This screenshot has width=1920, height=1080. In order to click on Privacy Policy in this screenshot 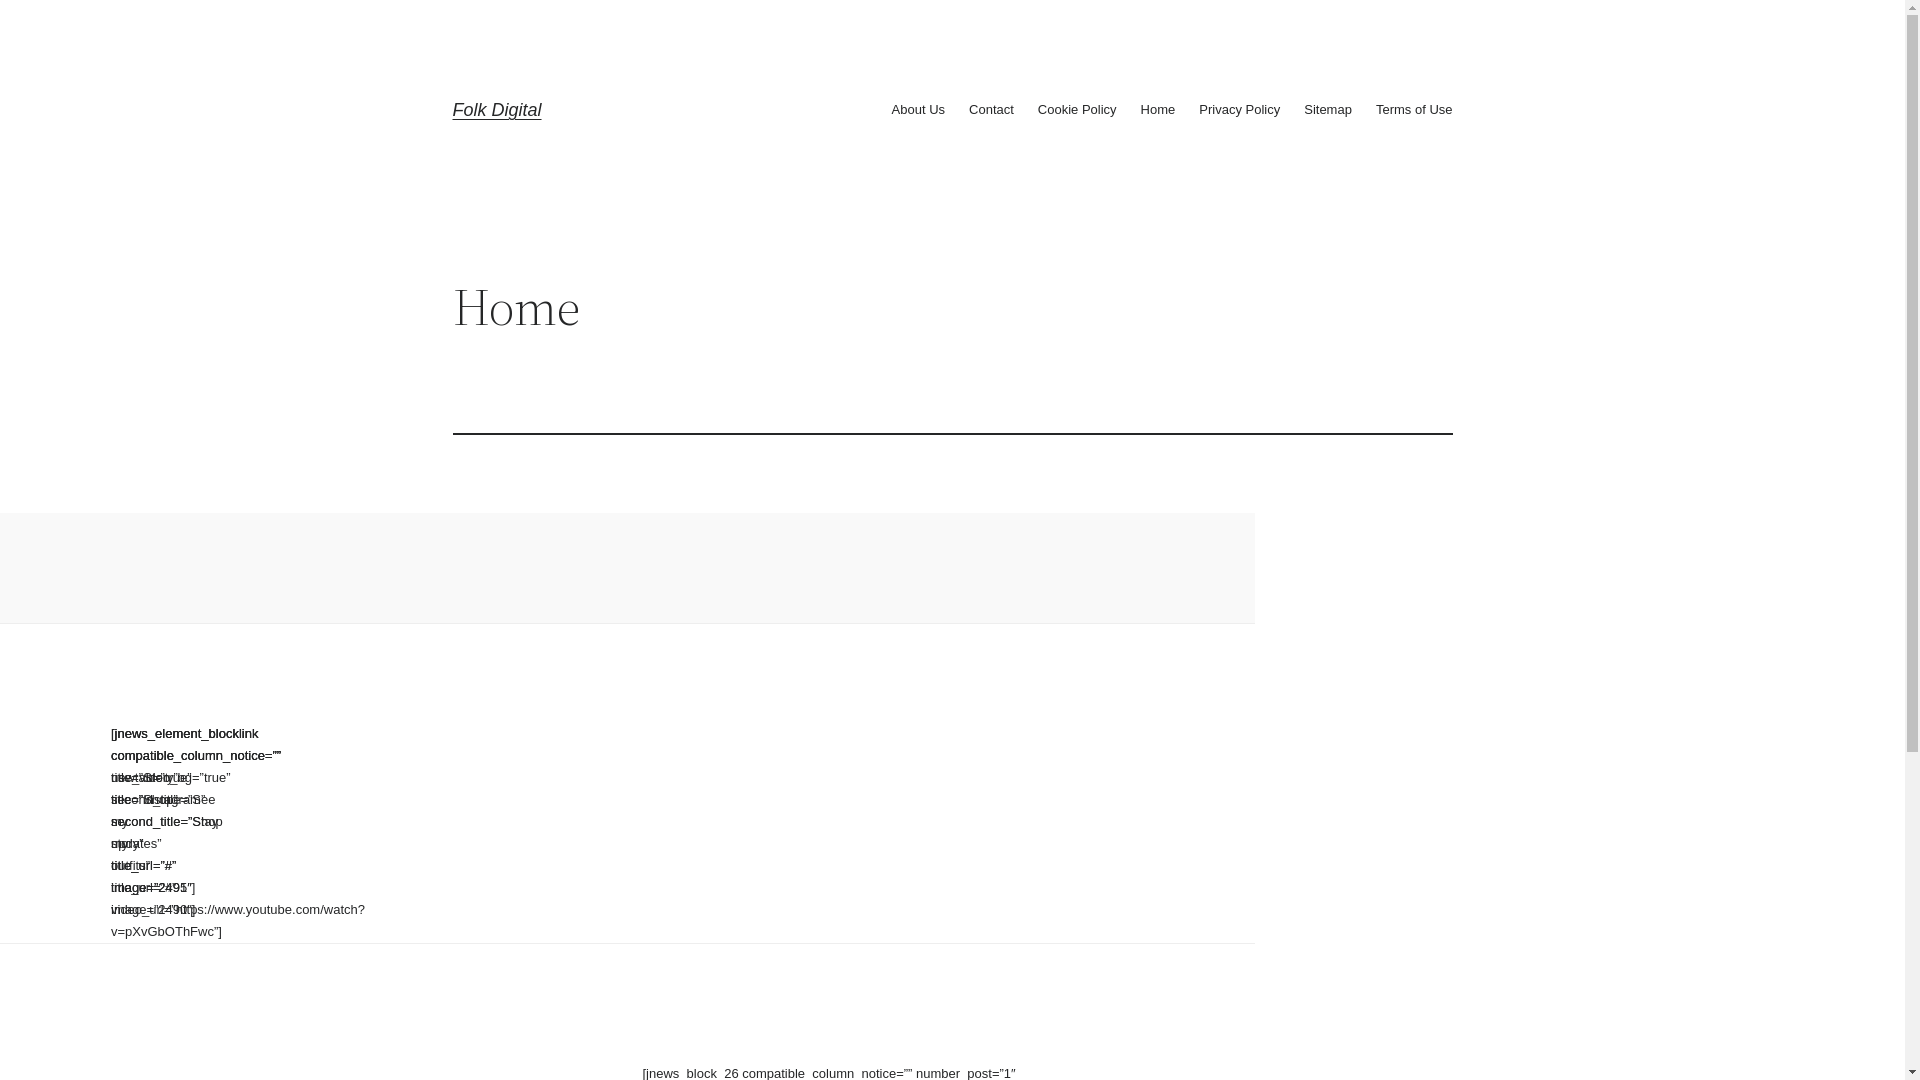, I will do `click(1240, 110)`.